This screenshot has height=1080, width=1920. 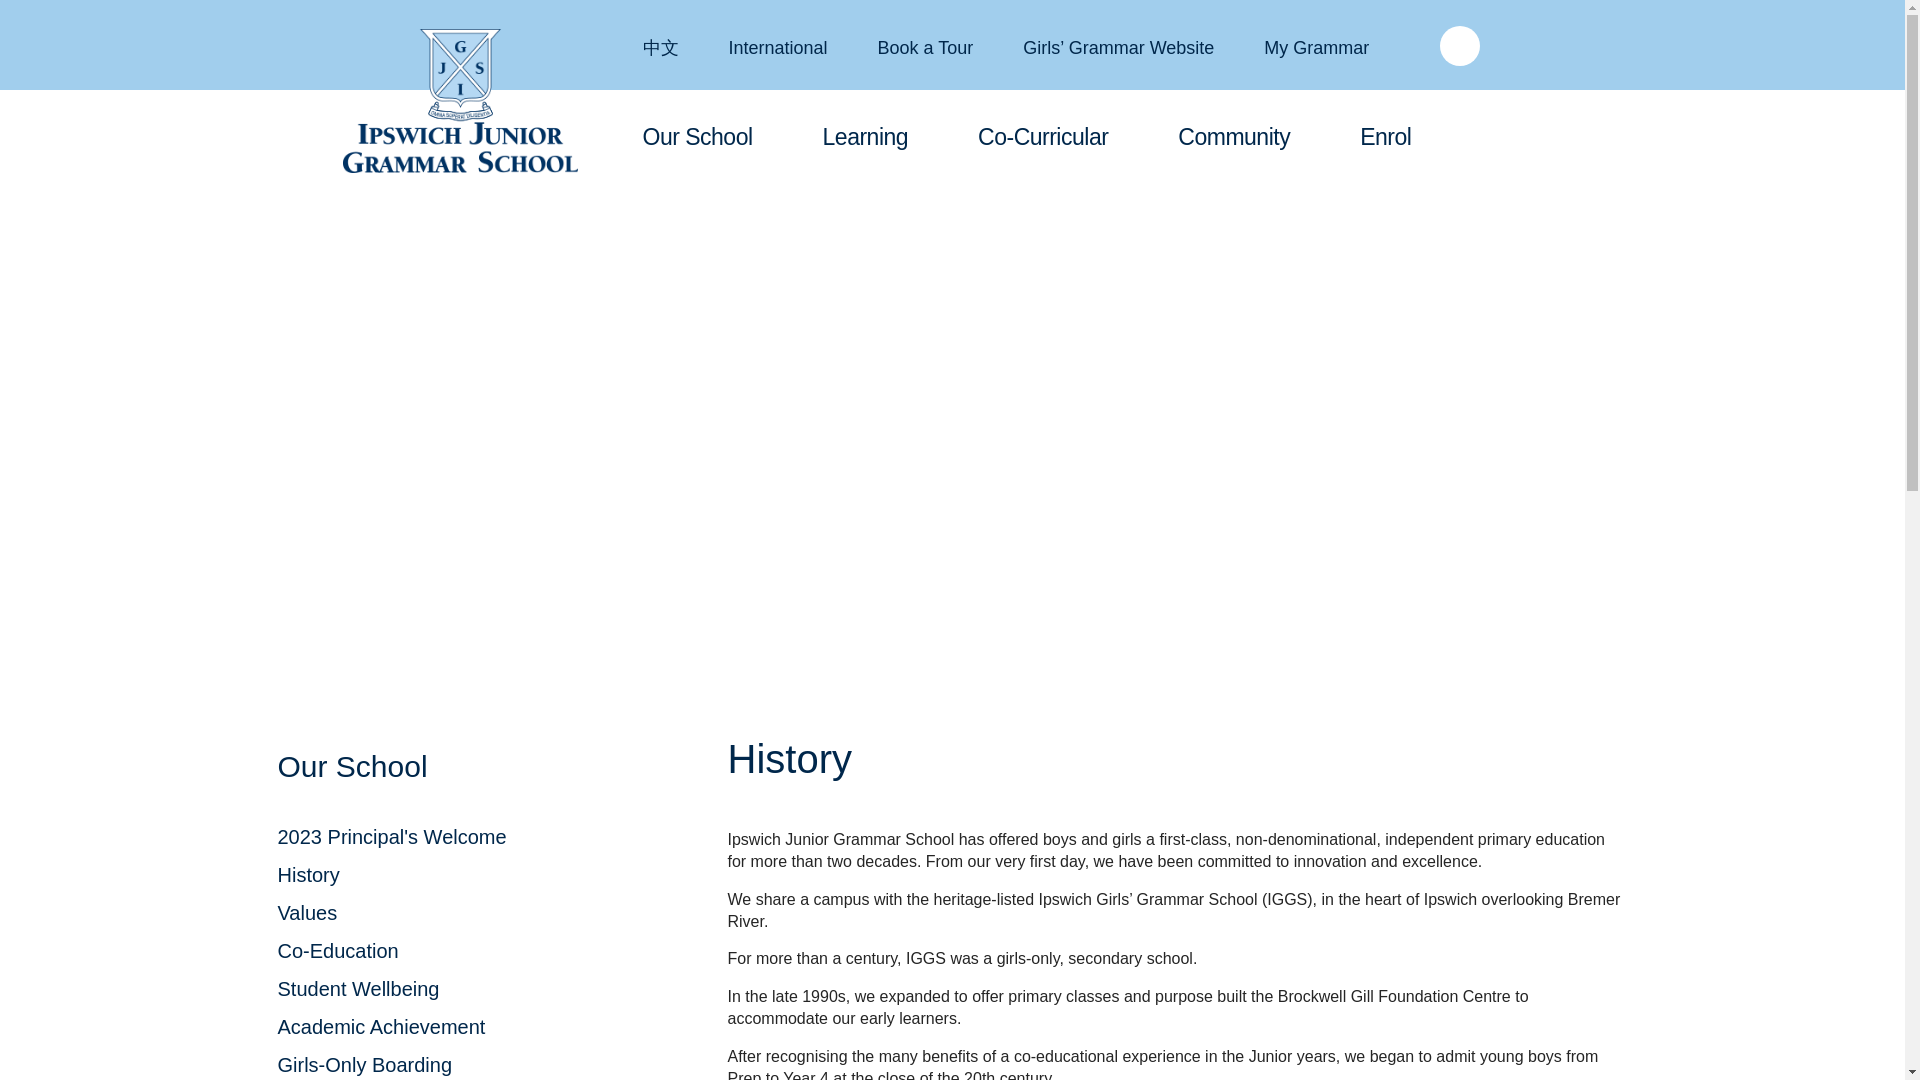 What do you see at coordinates (696, 140) in the screenshot?
I see `Our School` at bounding box center [696, 140].